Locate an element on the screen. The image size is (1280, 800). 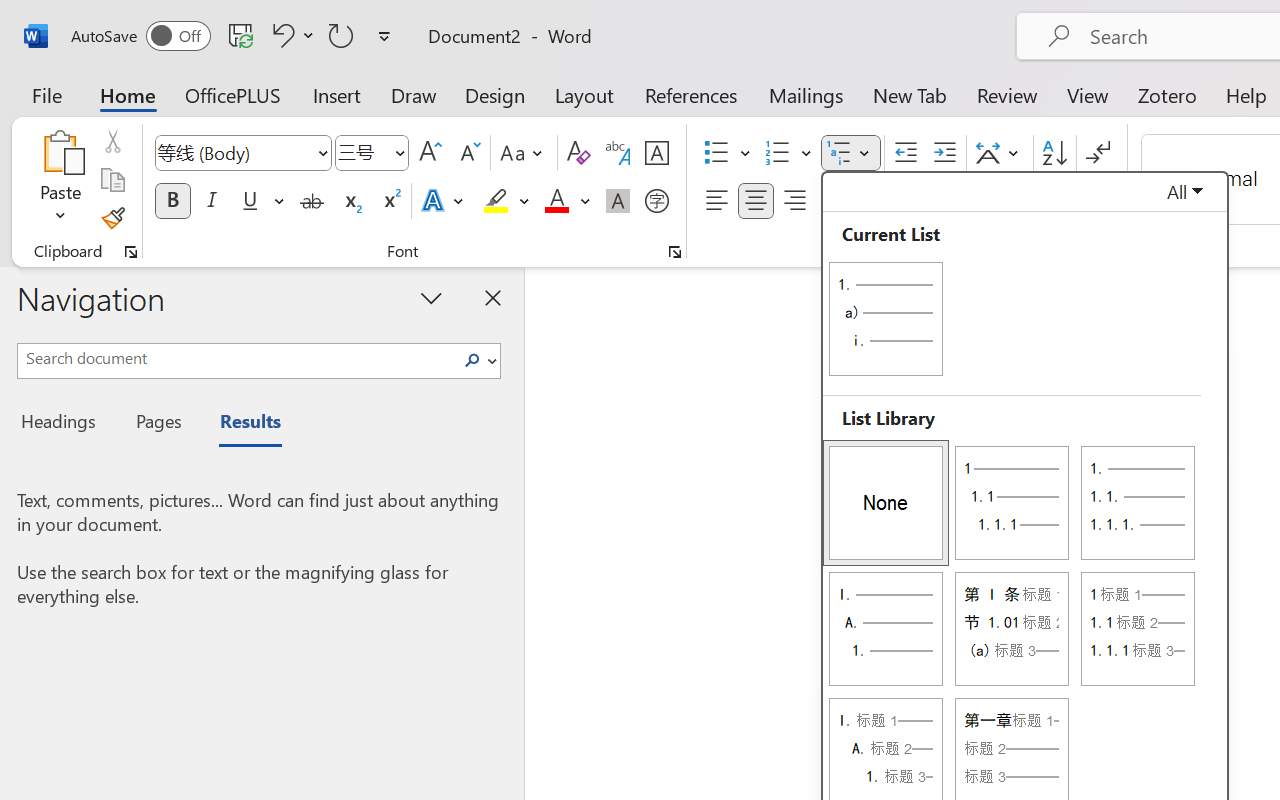
View is located at coordinates (1088, 94).